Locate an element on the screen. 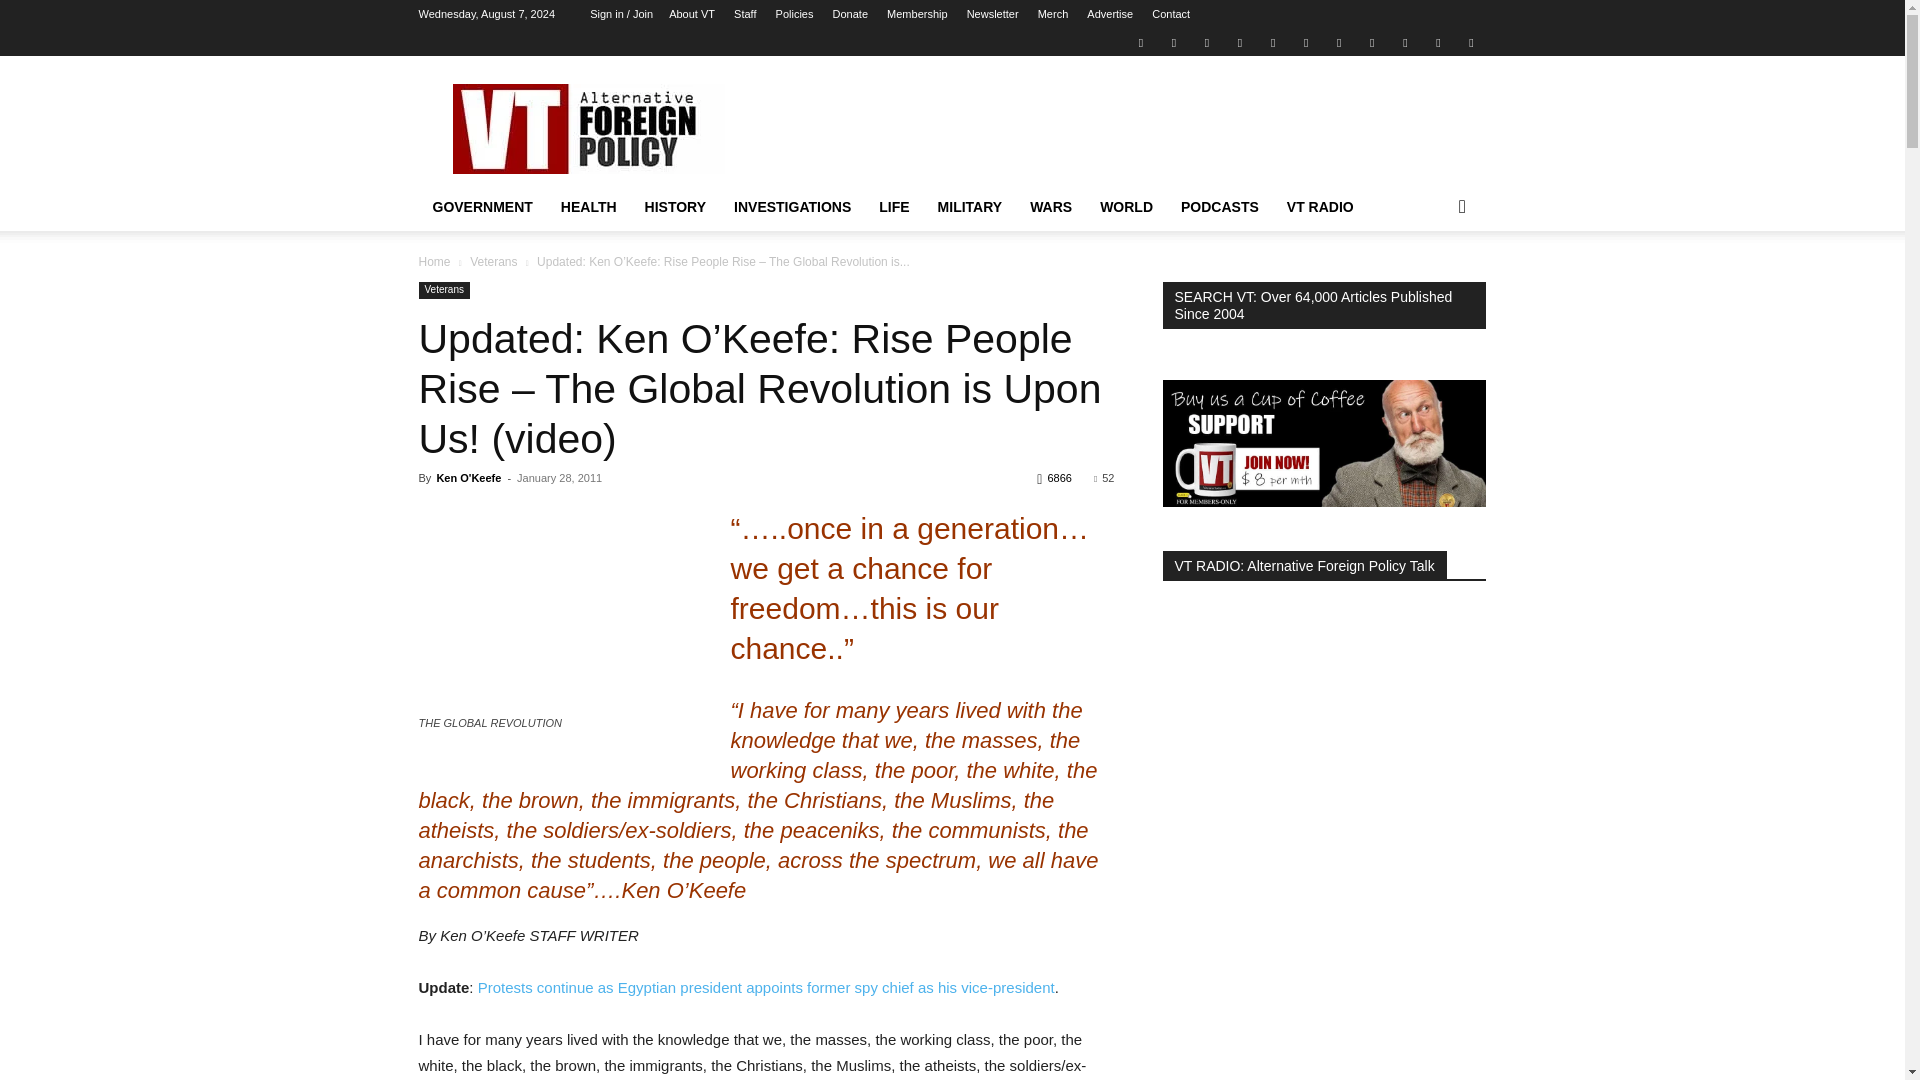 The image size is (1920, 1080). Staff is located at coordinates (744, 14).